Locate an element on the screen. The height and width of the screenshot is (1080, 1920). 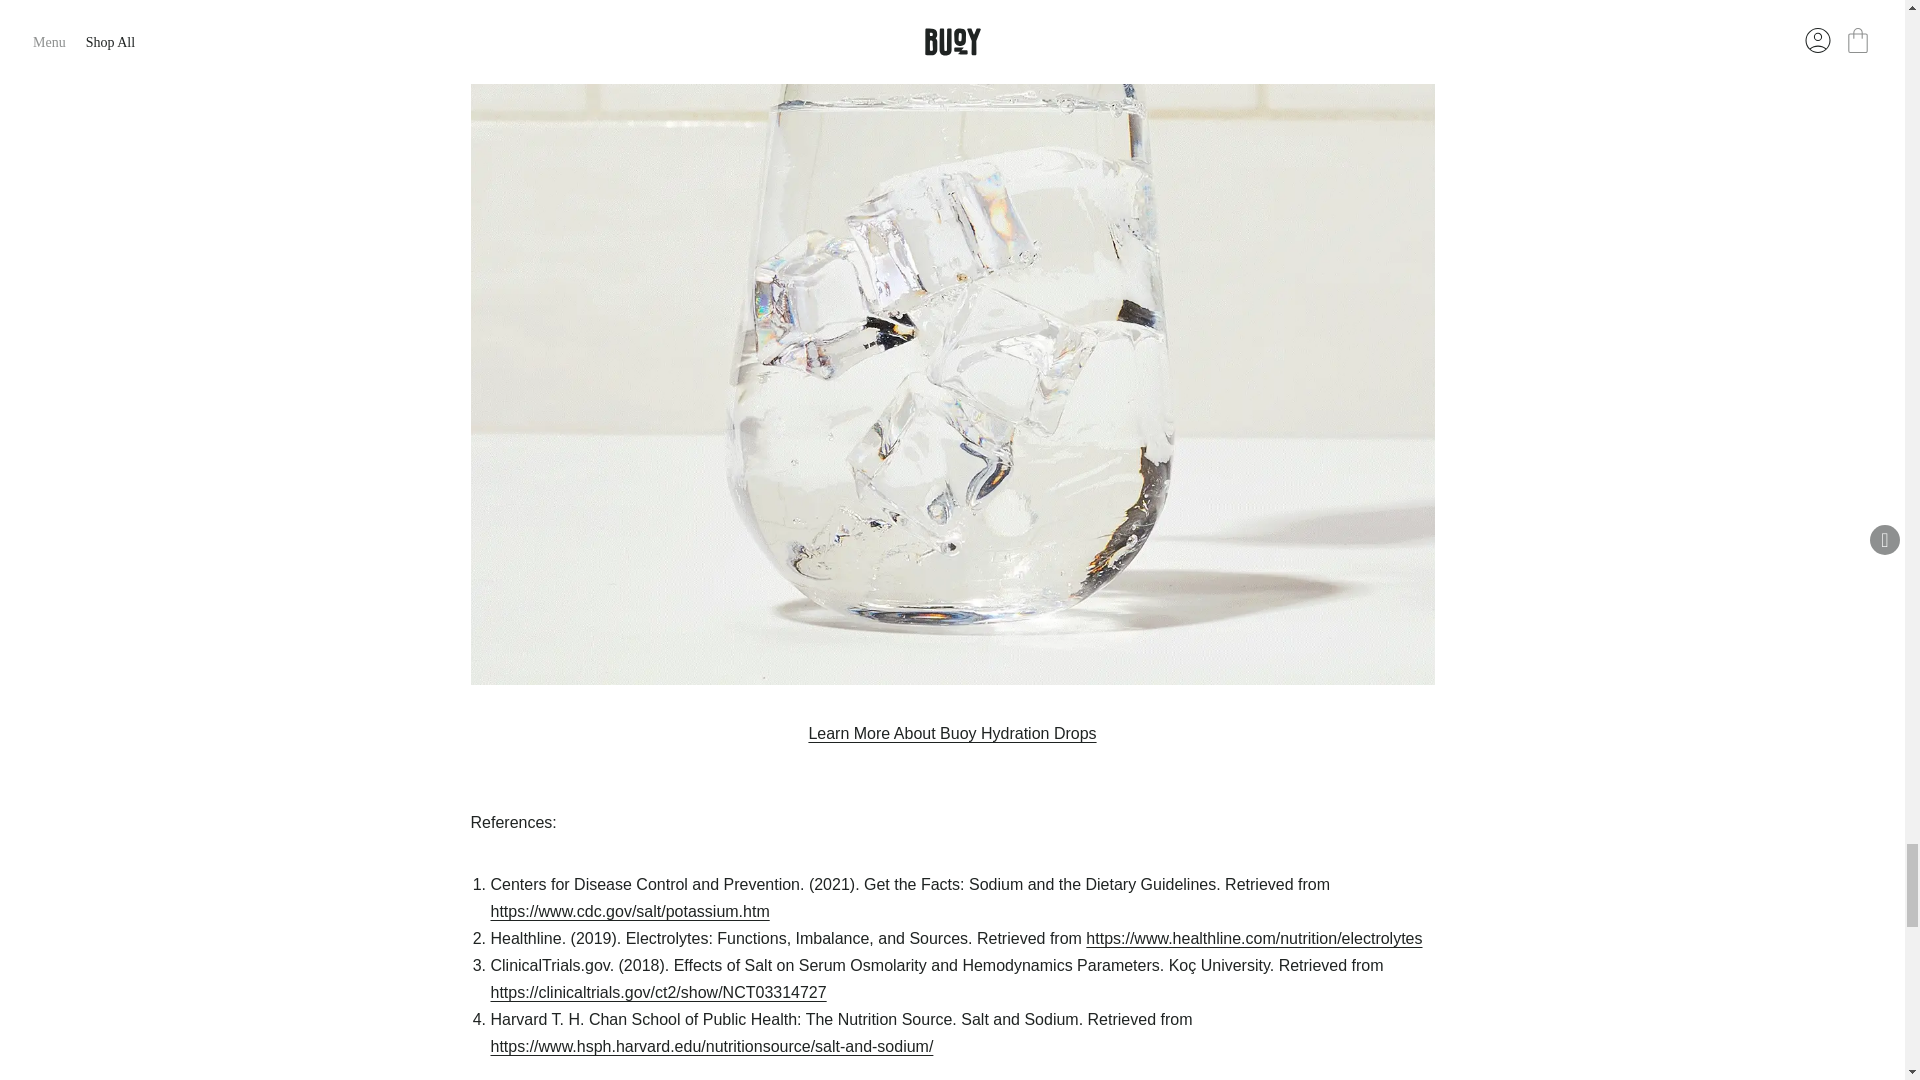
Learn more about Buoy Hydration Drops is located at coordinates (952, 732).